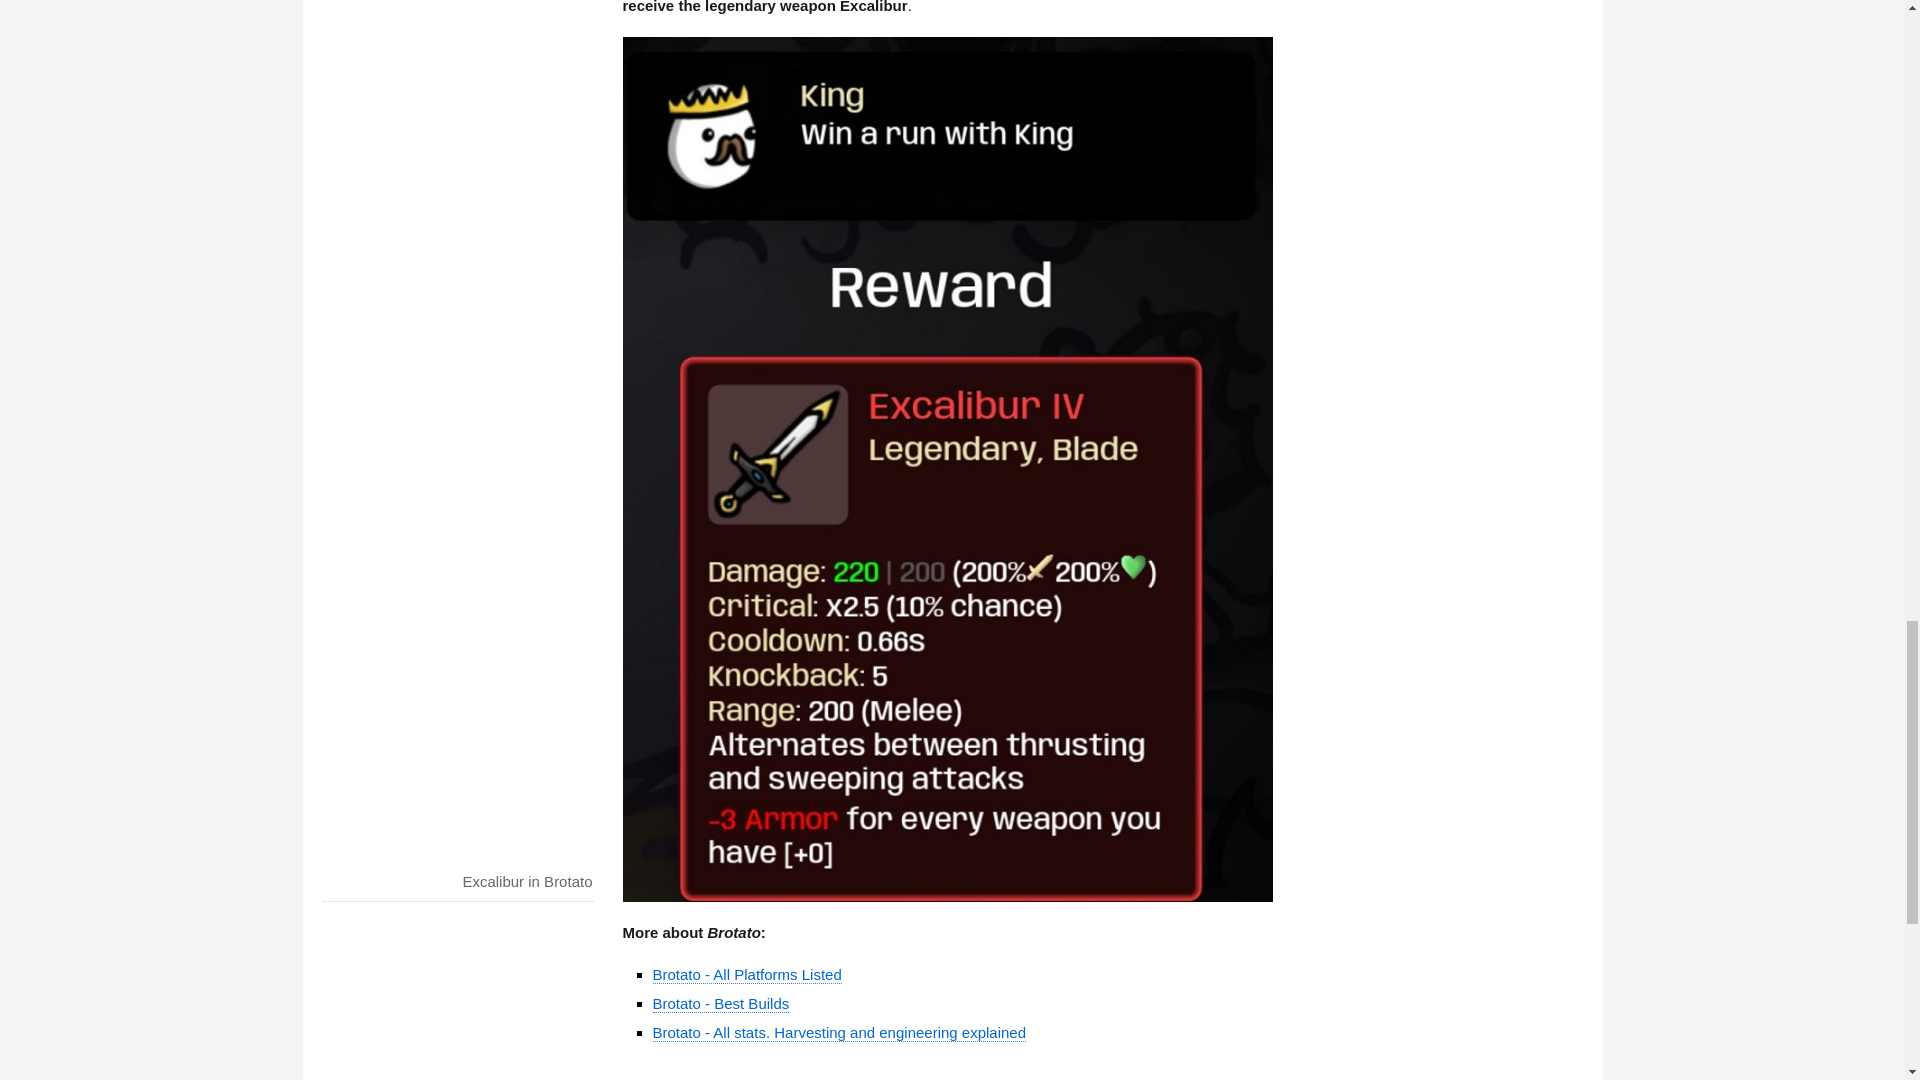 This screenshot has height=1080, width=1920. I want to click on Brotato - All stats. Harvesting and engineering explained, so click(838, 1032).